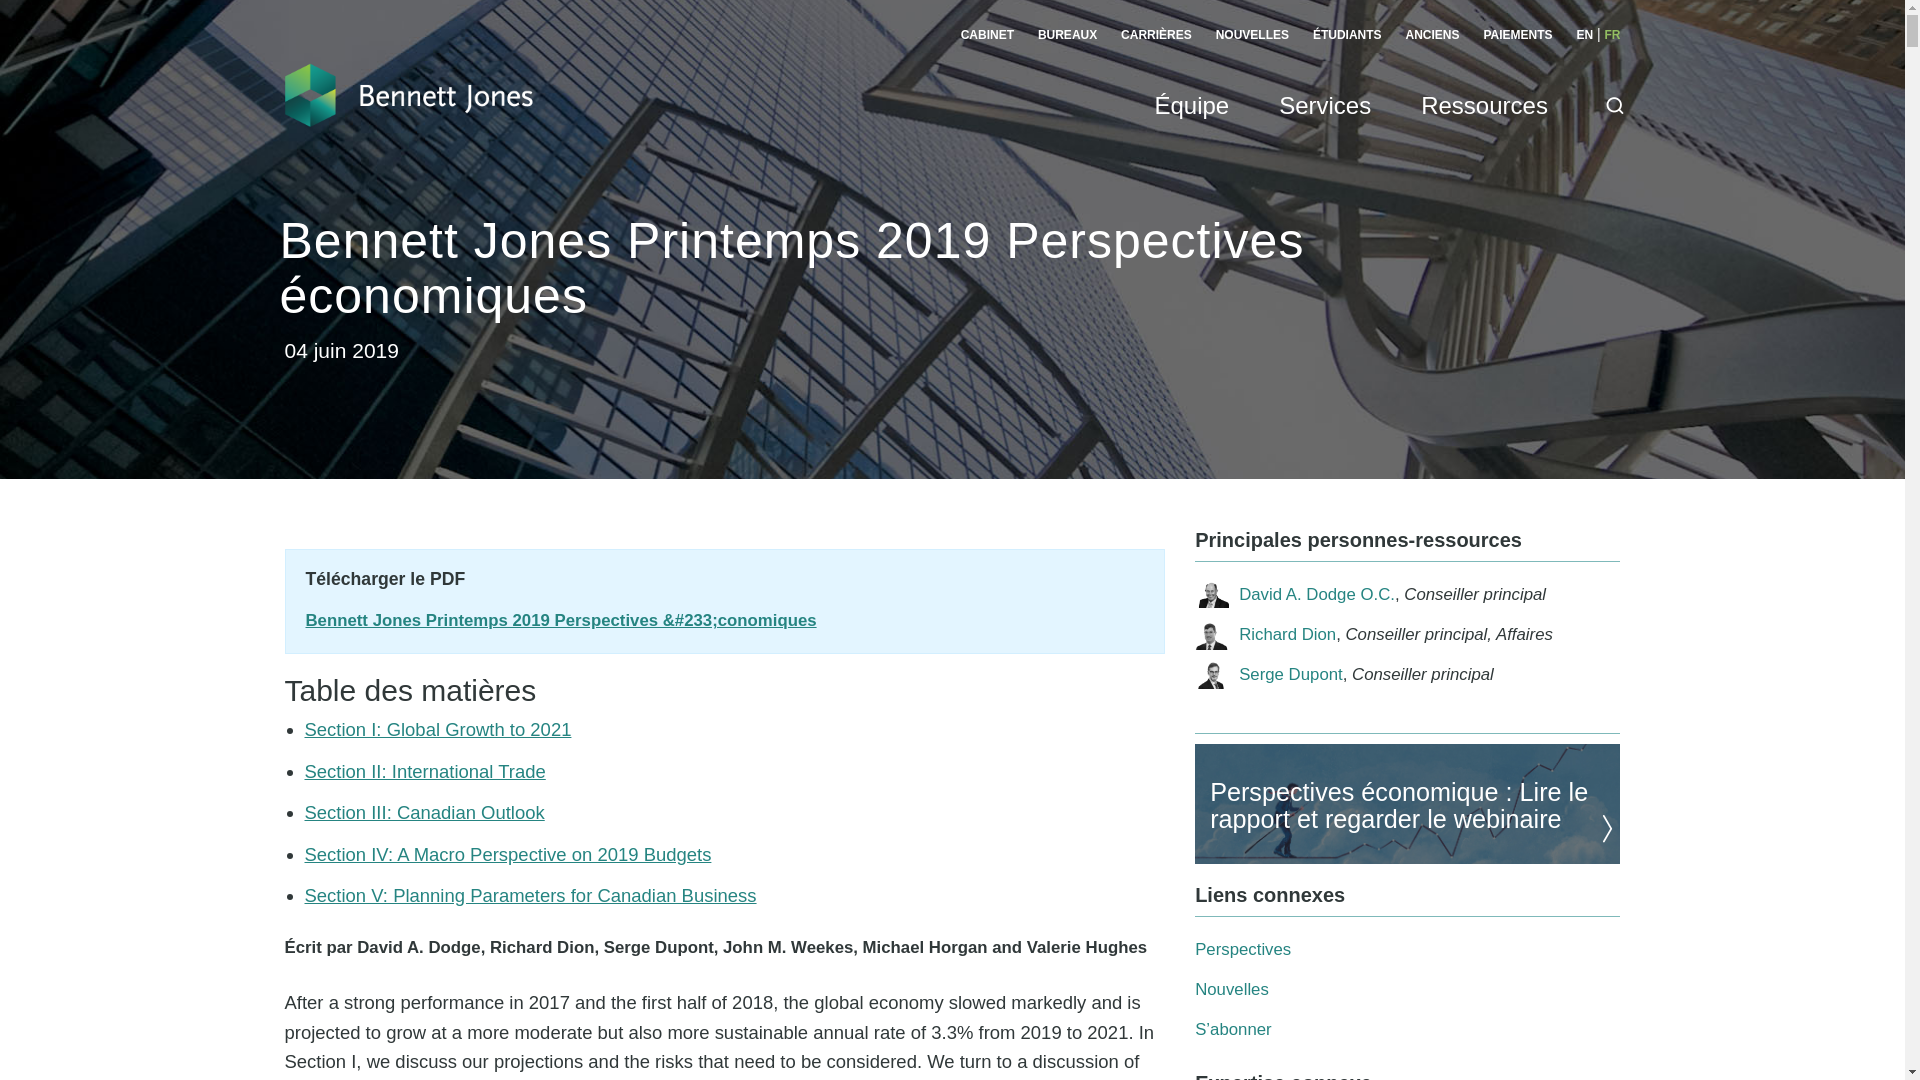  I want to click on Section II: International Trade, so click(424, 771).